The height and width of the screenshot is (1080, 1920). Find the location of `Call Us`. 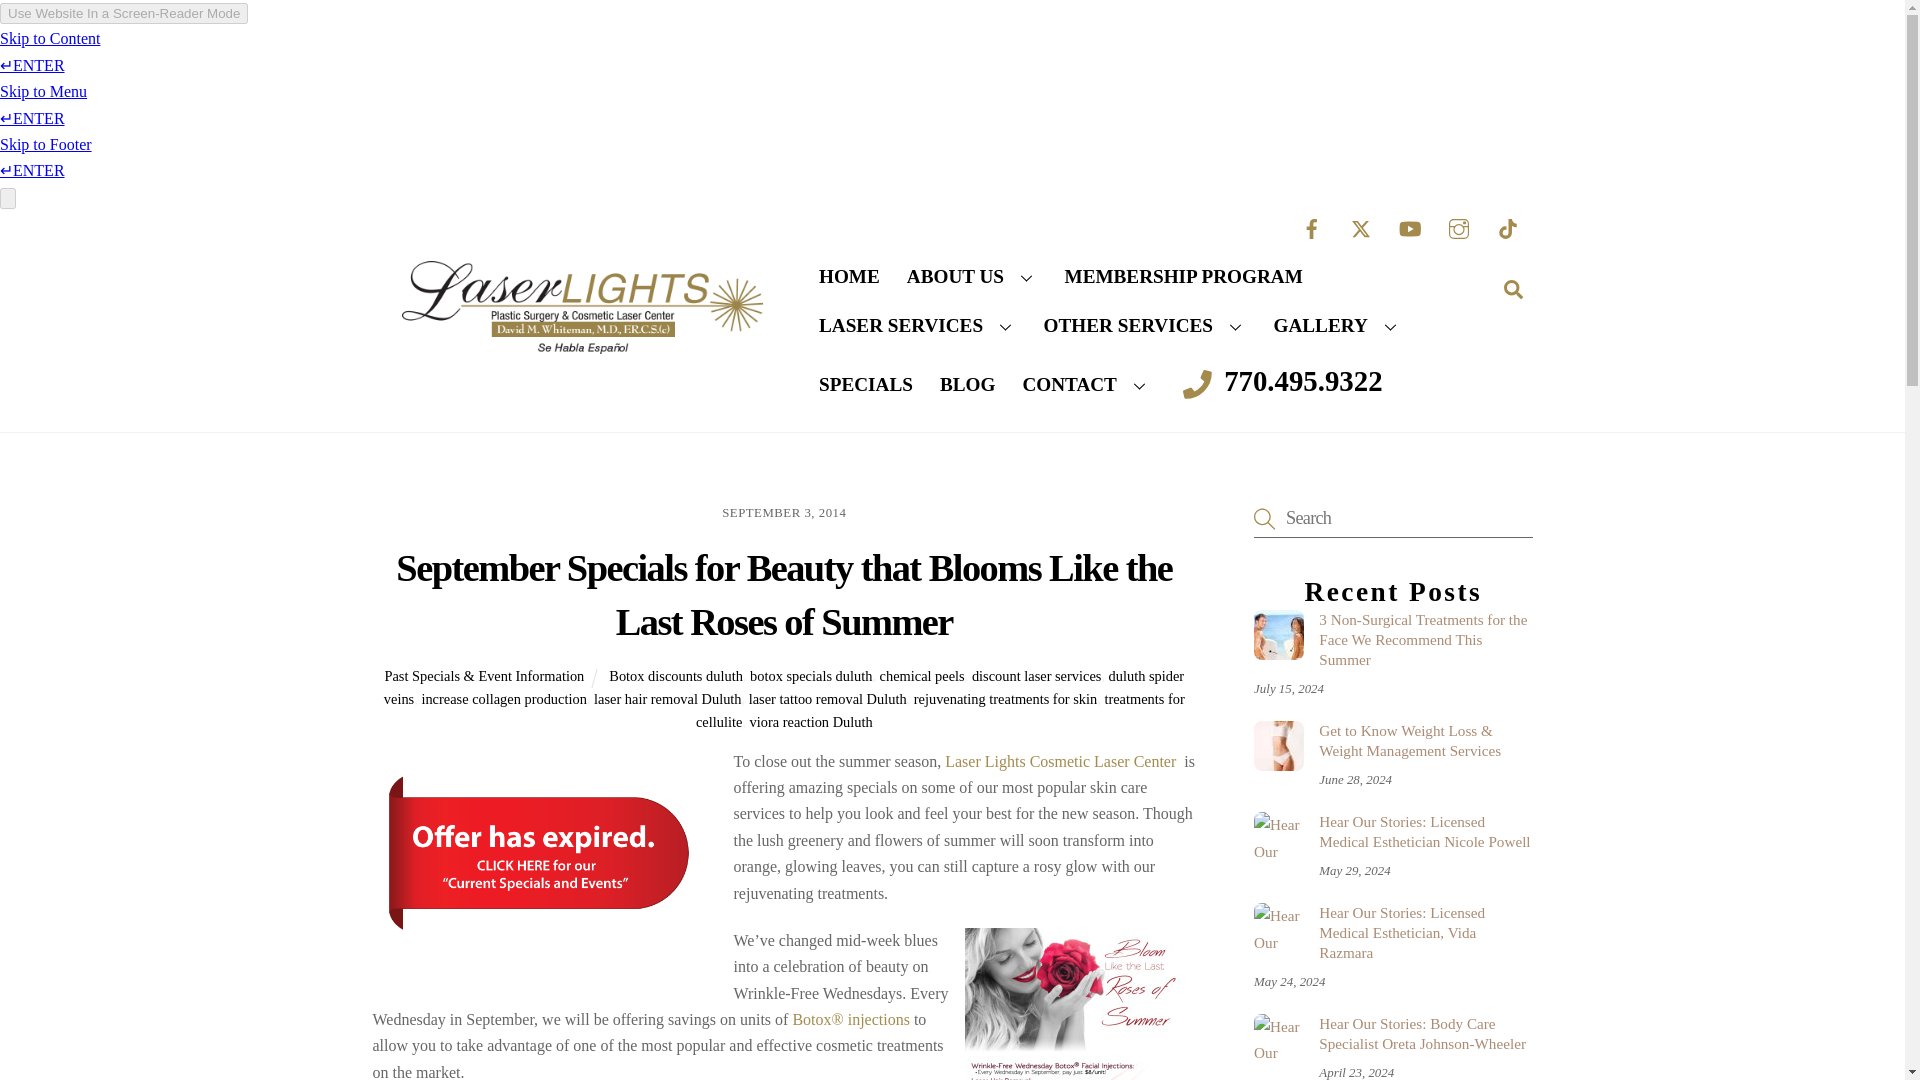

Call Us is located at coordinates (1282, 383).